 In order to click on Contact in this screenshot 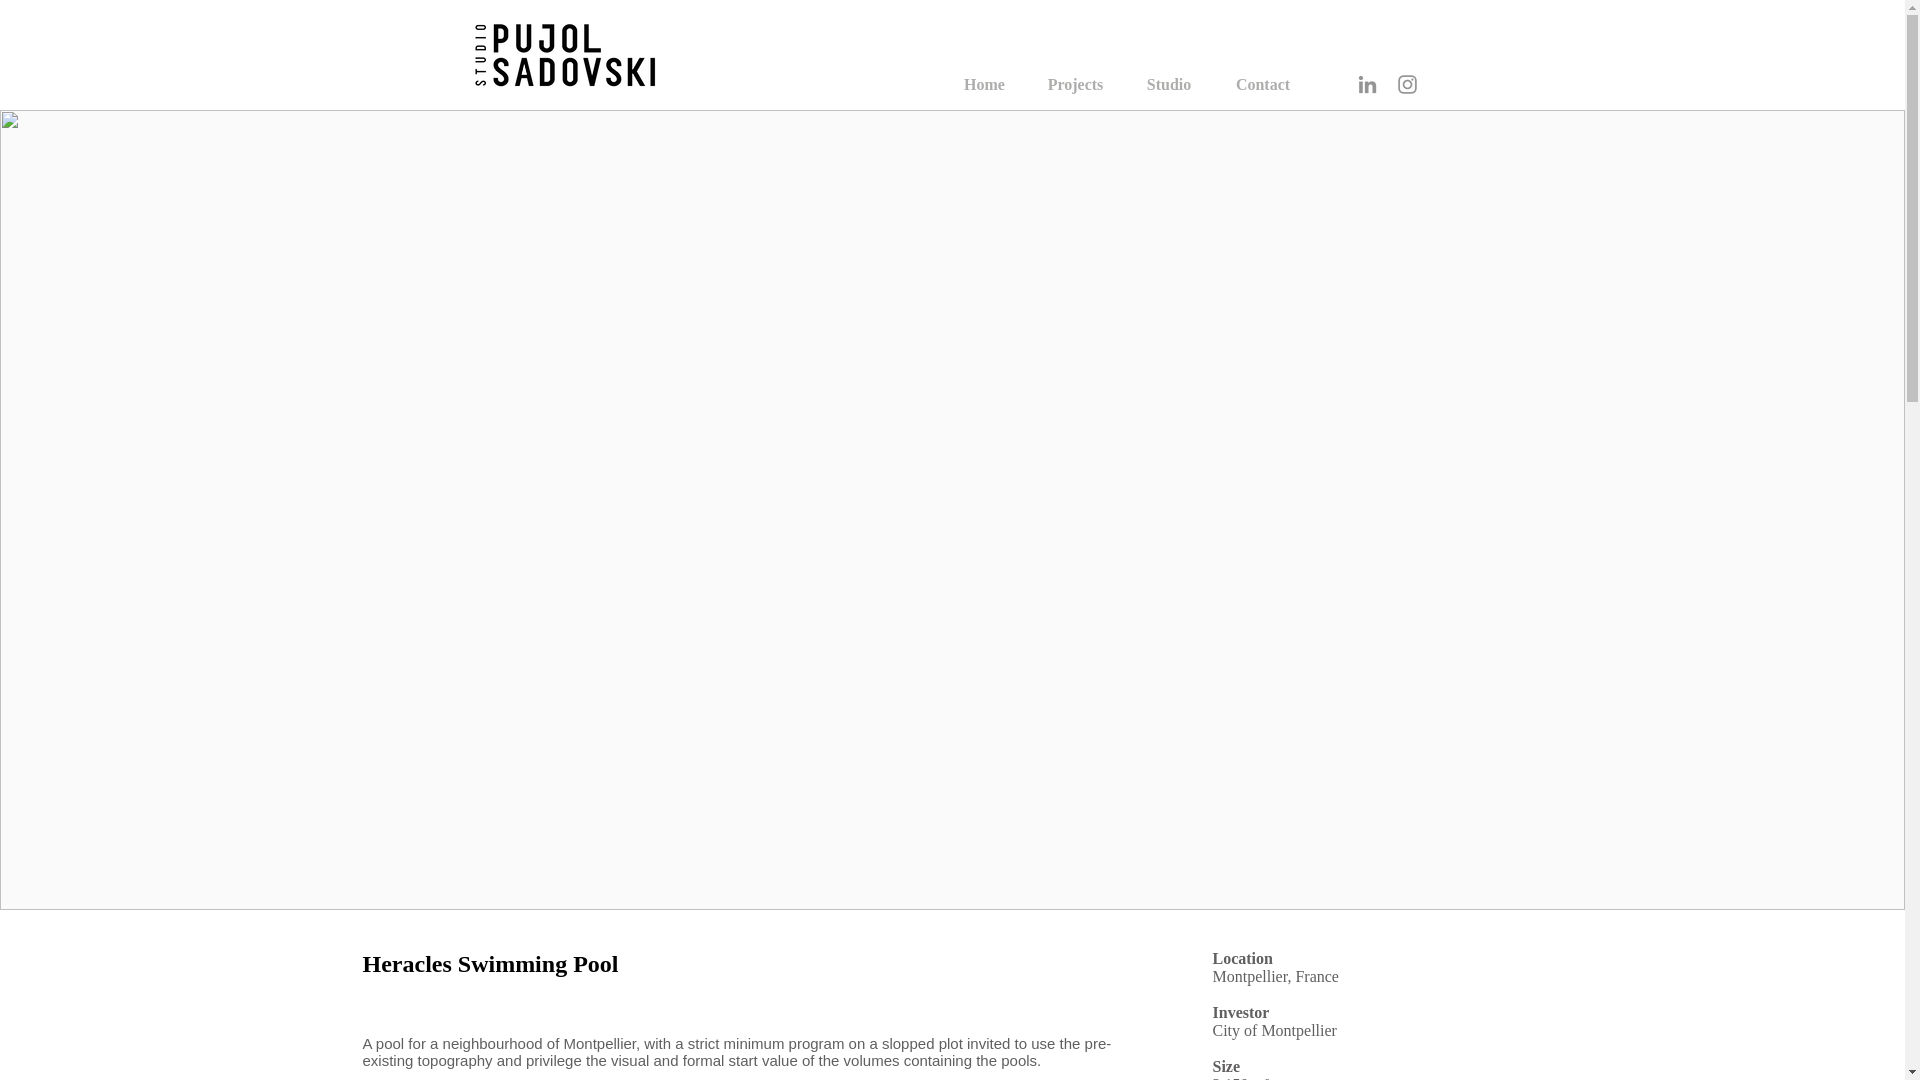, I will do `click(1263, 85)`.